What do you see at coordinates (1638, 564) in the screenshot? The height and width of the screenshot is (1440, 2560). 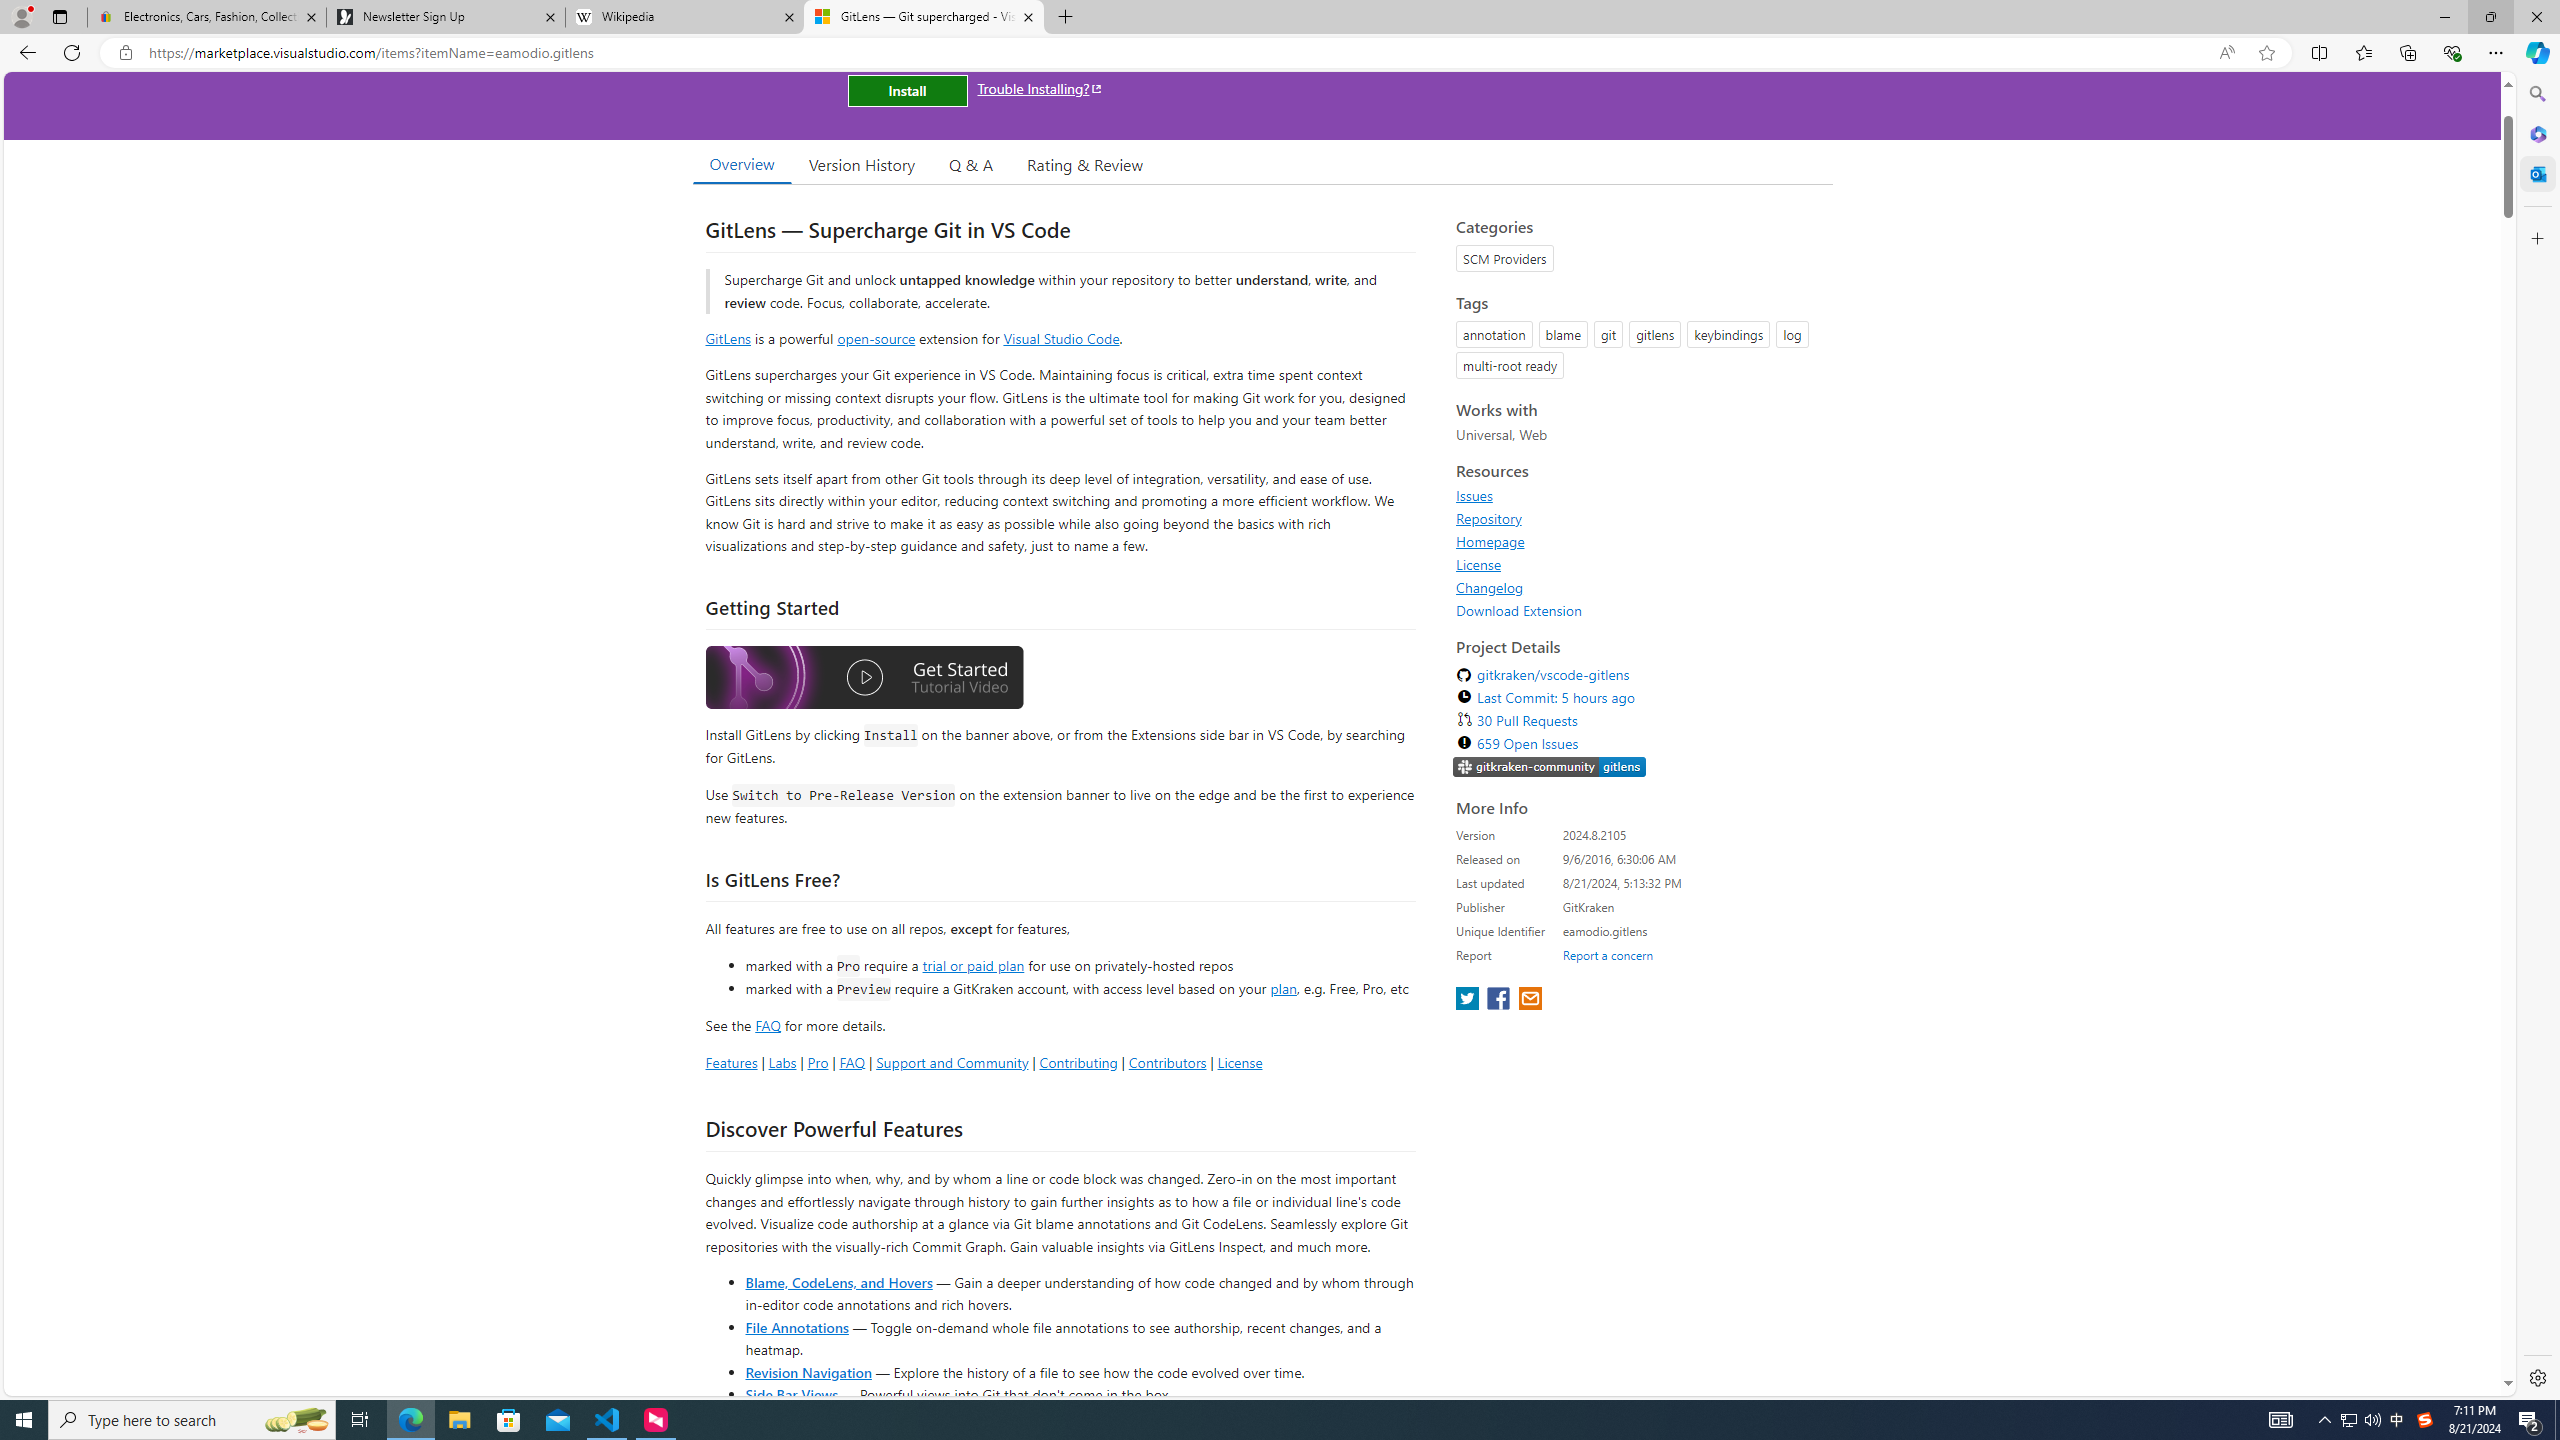 I see `License` at bounding box center [1638, 564].